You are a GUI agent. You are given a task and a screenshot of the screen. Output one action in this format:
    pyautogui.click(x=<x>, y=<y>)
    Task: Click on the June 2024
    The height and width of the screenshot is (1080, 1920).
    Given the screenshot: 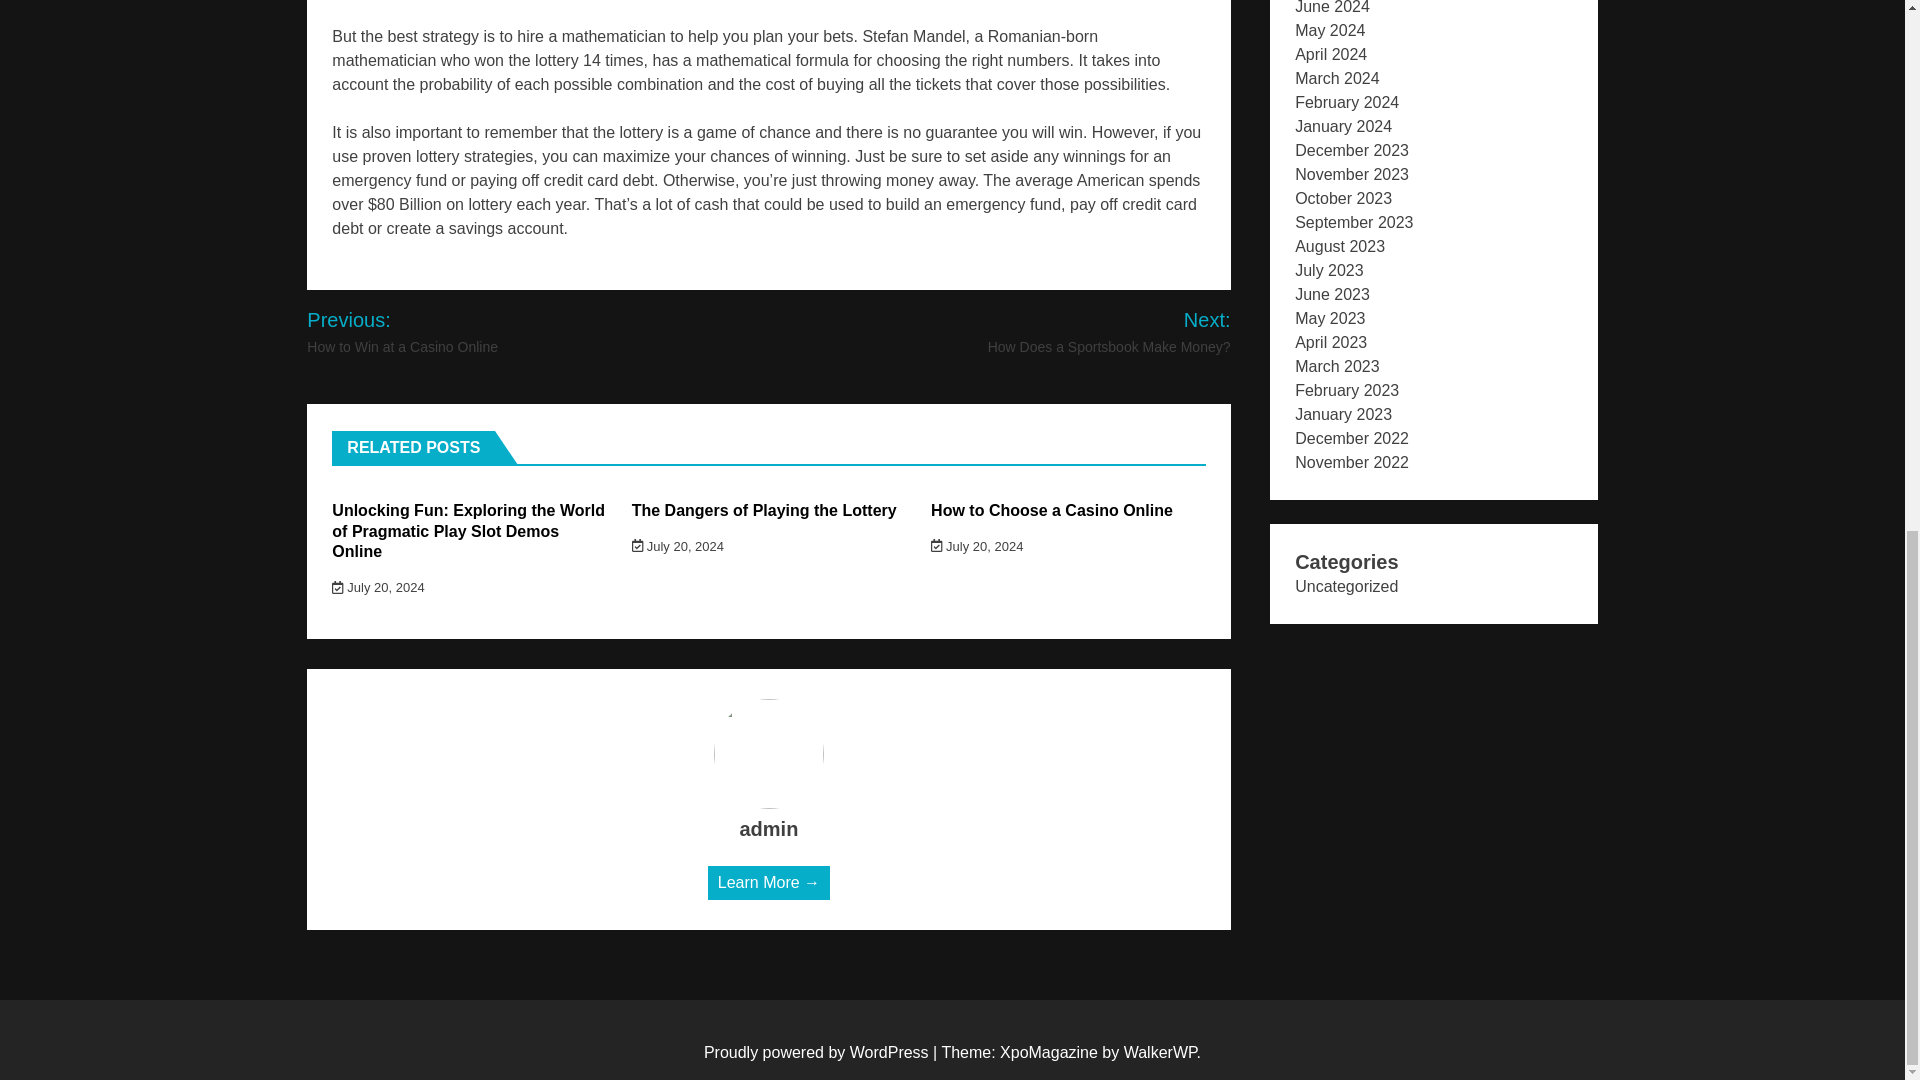 What is the action you would take?
    pyautogui.click(x=1332, y=8)
    